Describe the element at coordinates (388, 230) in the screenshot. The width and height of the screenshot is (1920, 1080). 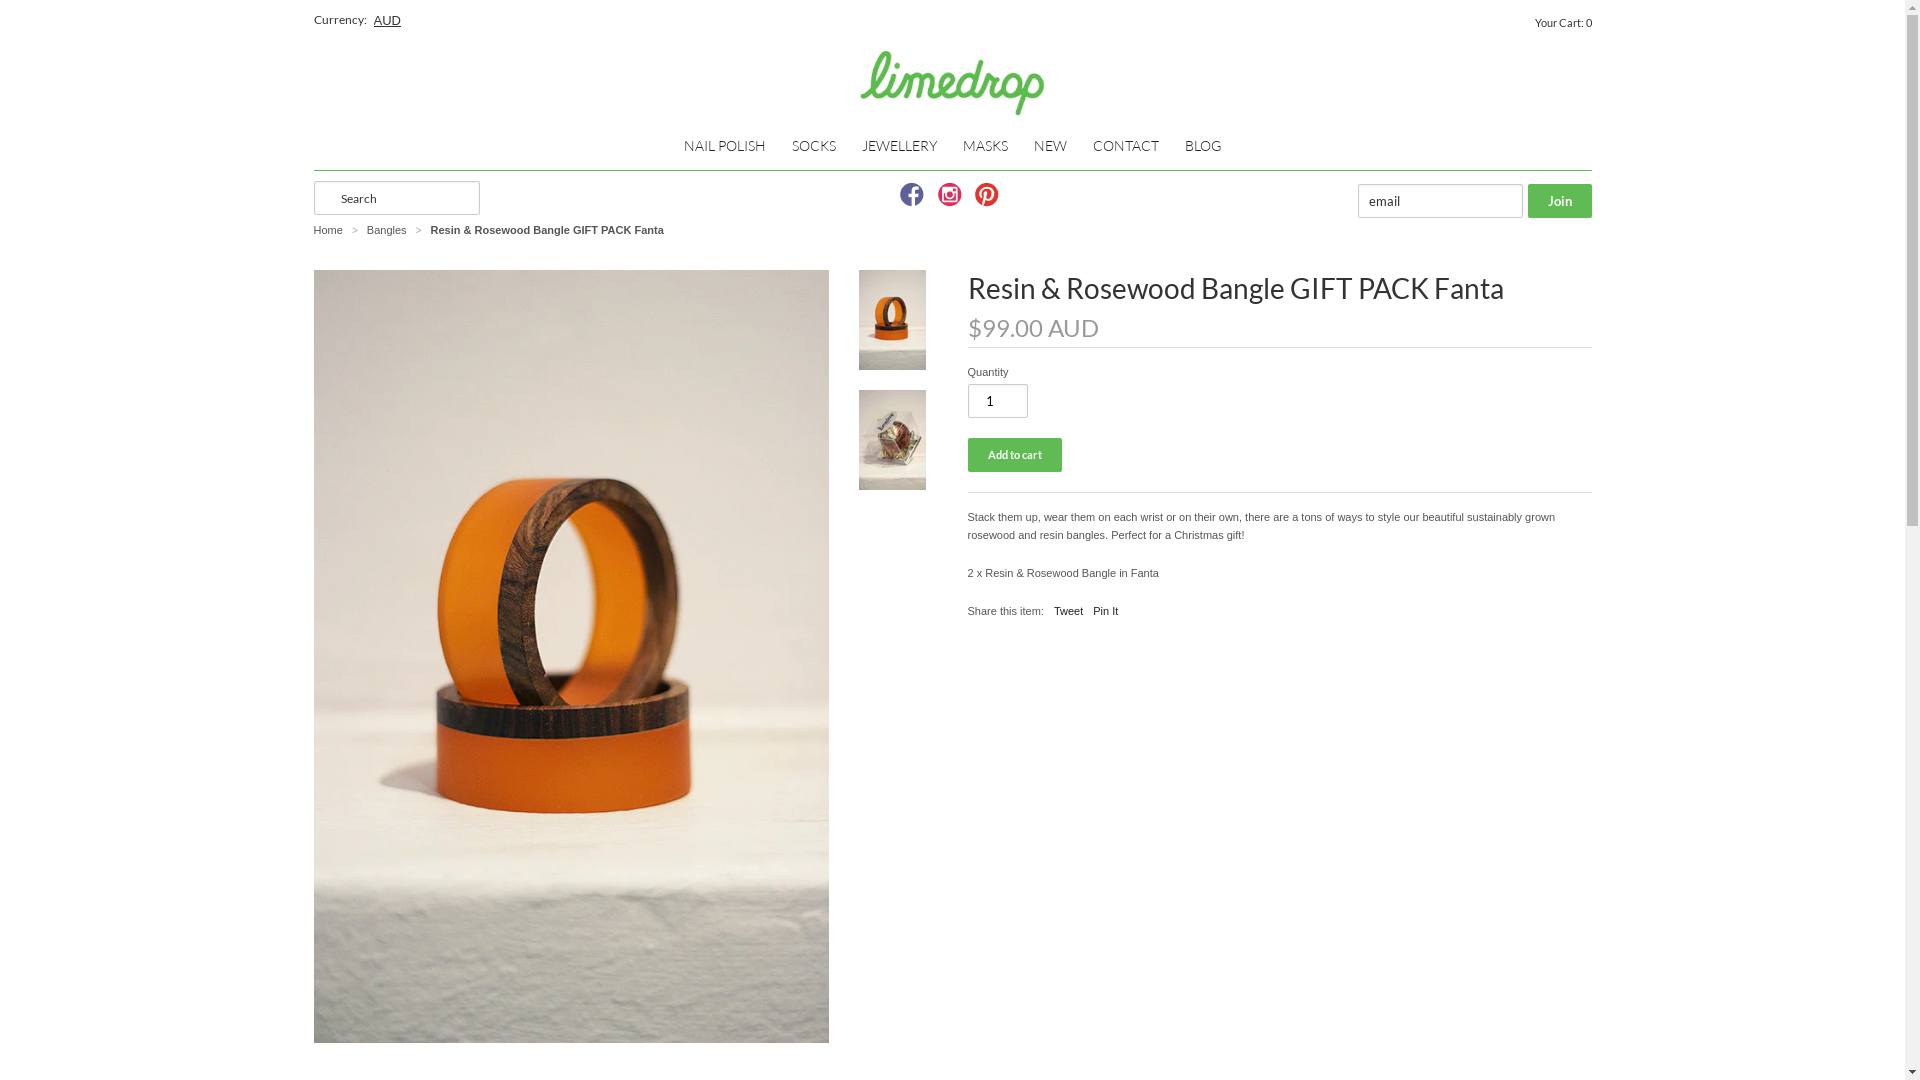
I see `Bangles` at that location.